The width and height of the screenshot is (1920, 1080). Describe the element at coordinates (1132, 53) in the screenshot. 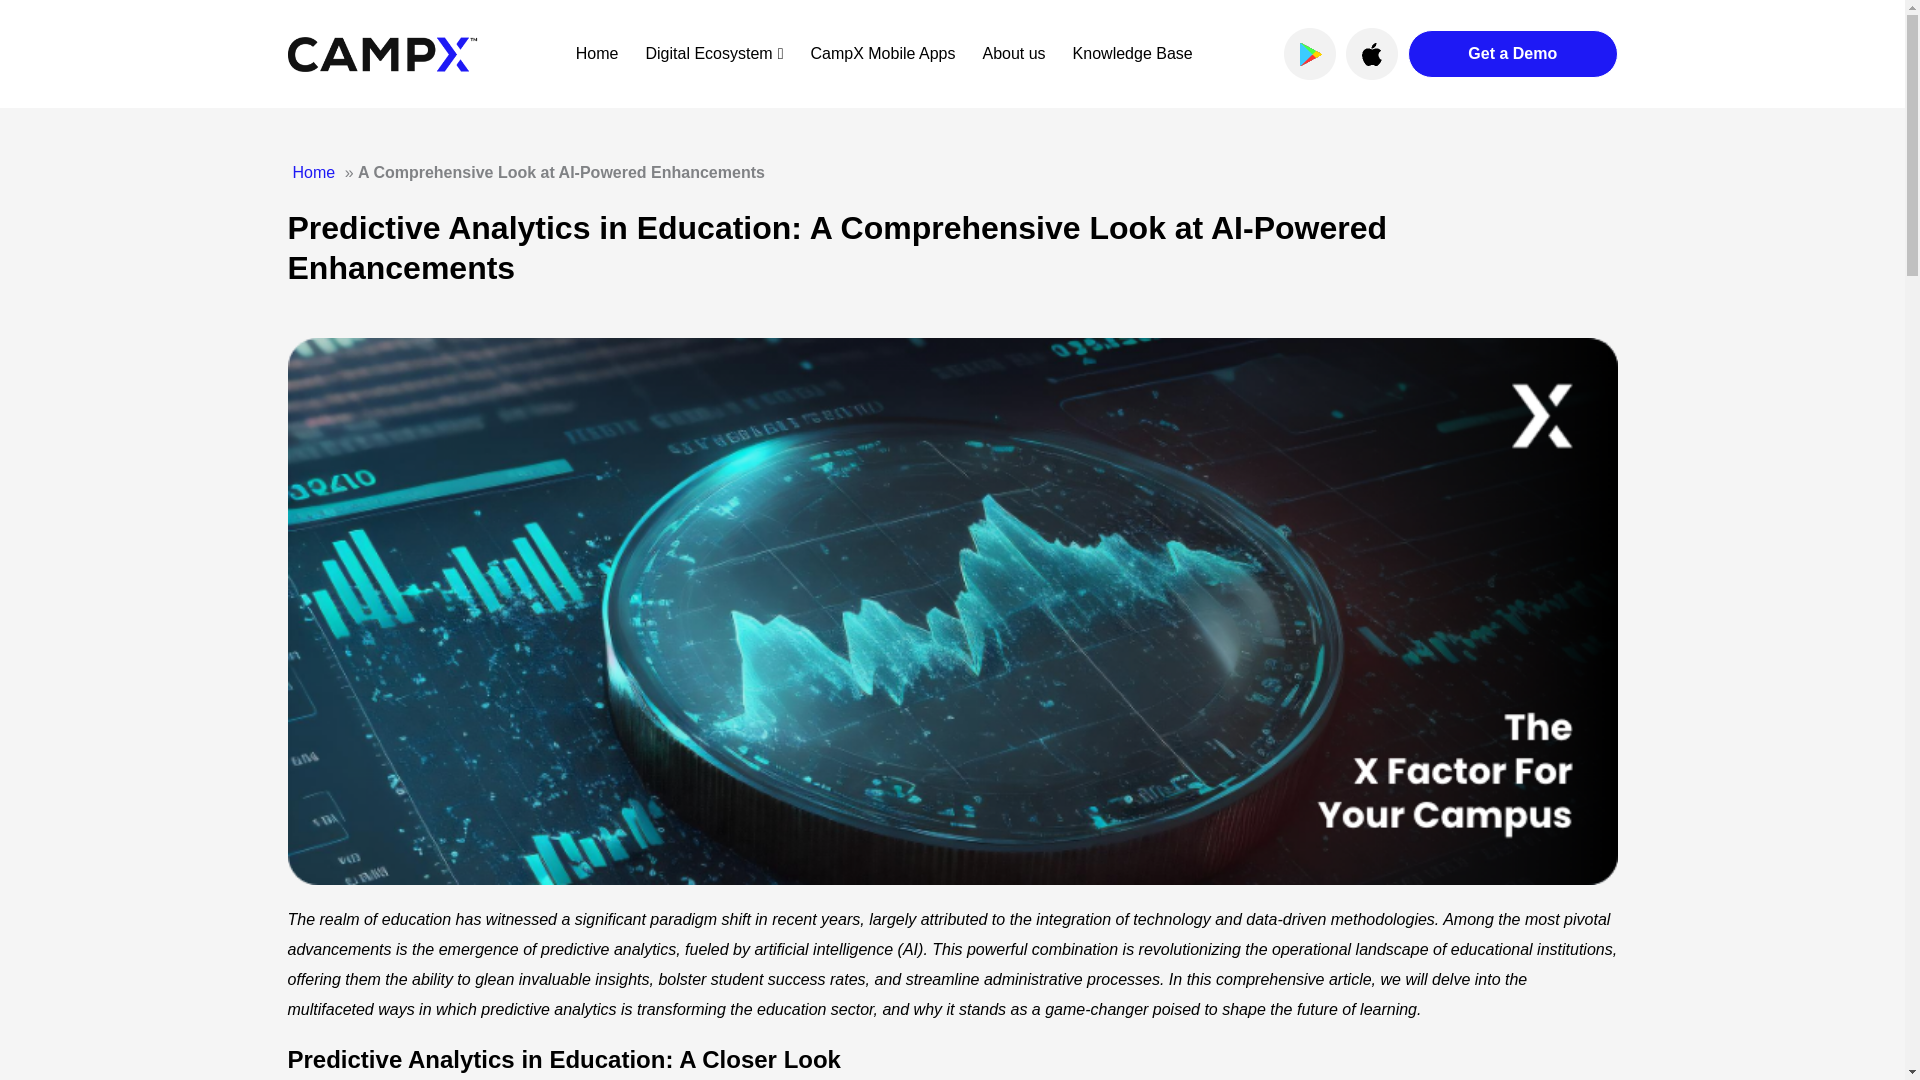

I see `Knowledge Base` at that location.